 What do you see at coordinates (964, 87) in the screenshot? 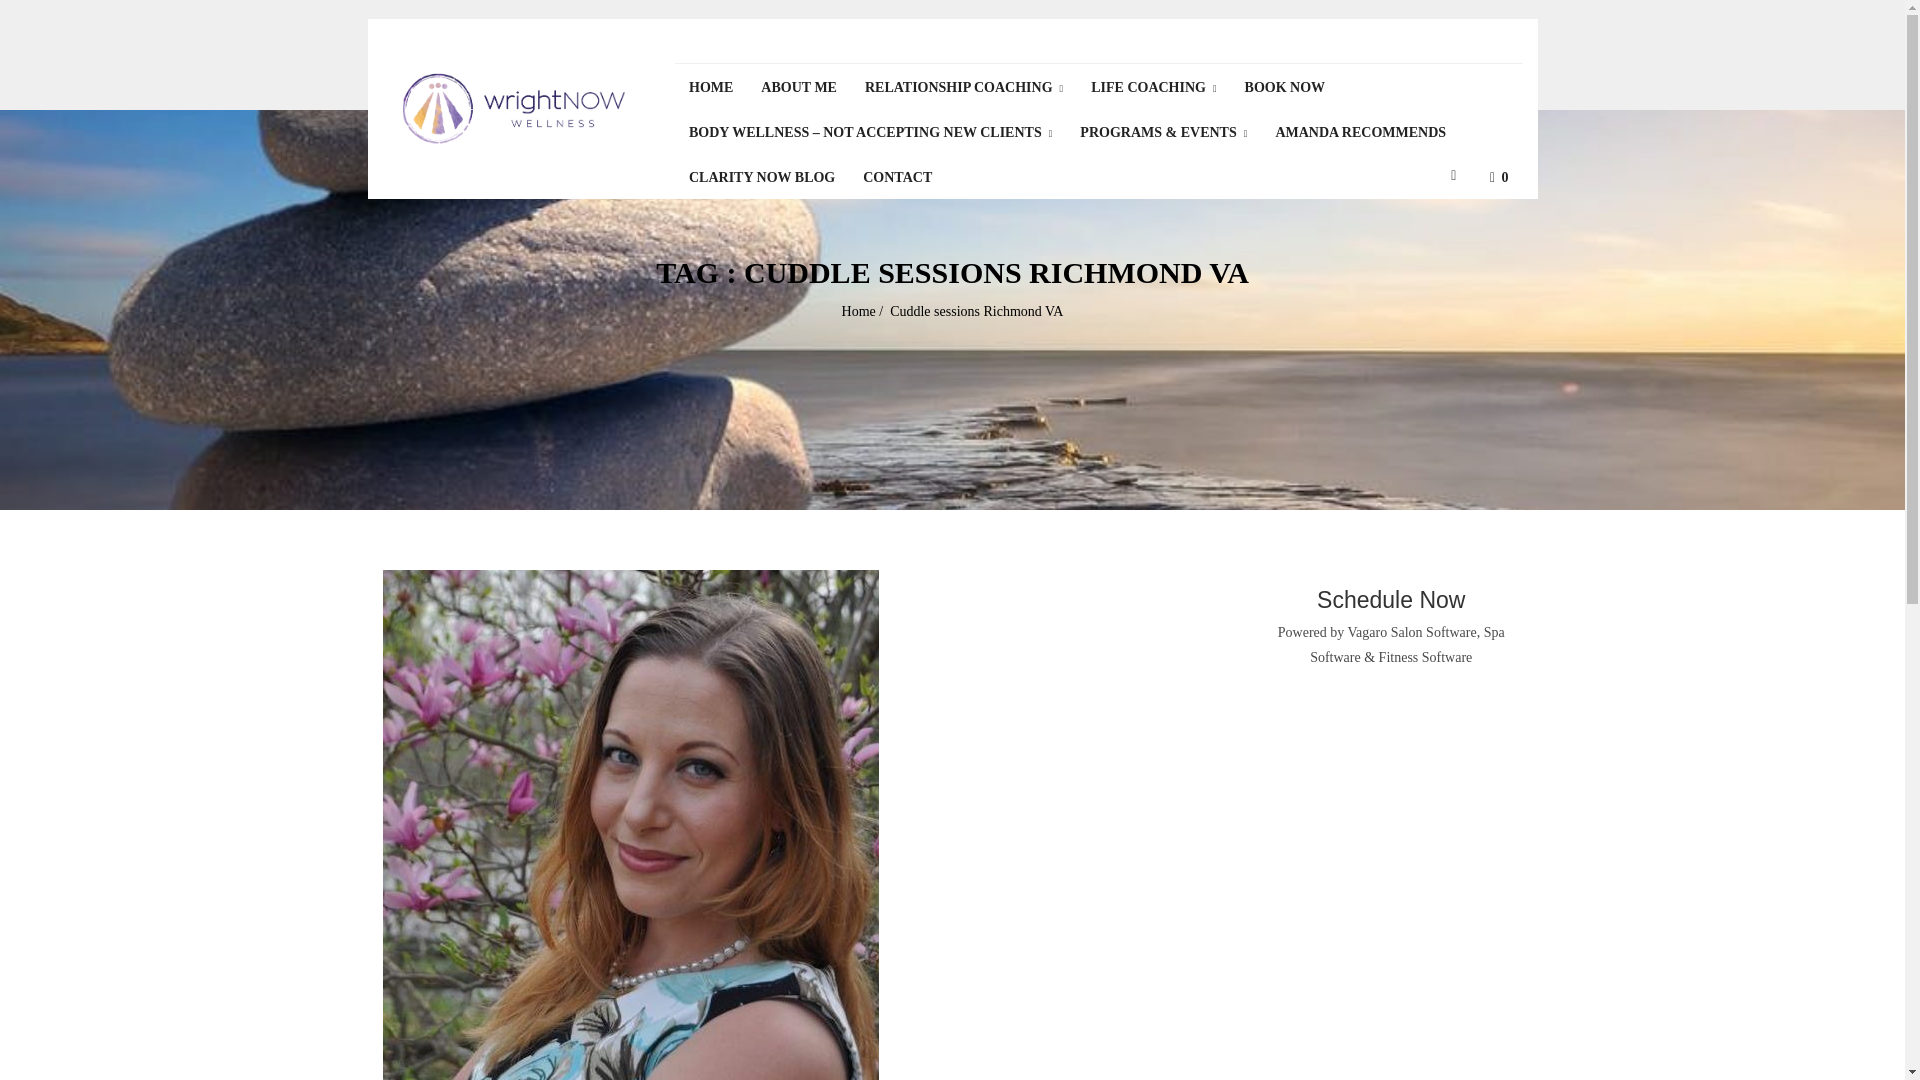
I see `RELATIONSHIP COACHING` at bounding box center [964, 87].